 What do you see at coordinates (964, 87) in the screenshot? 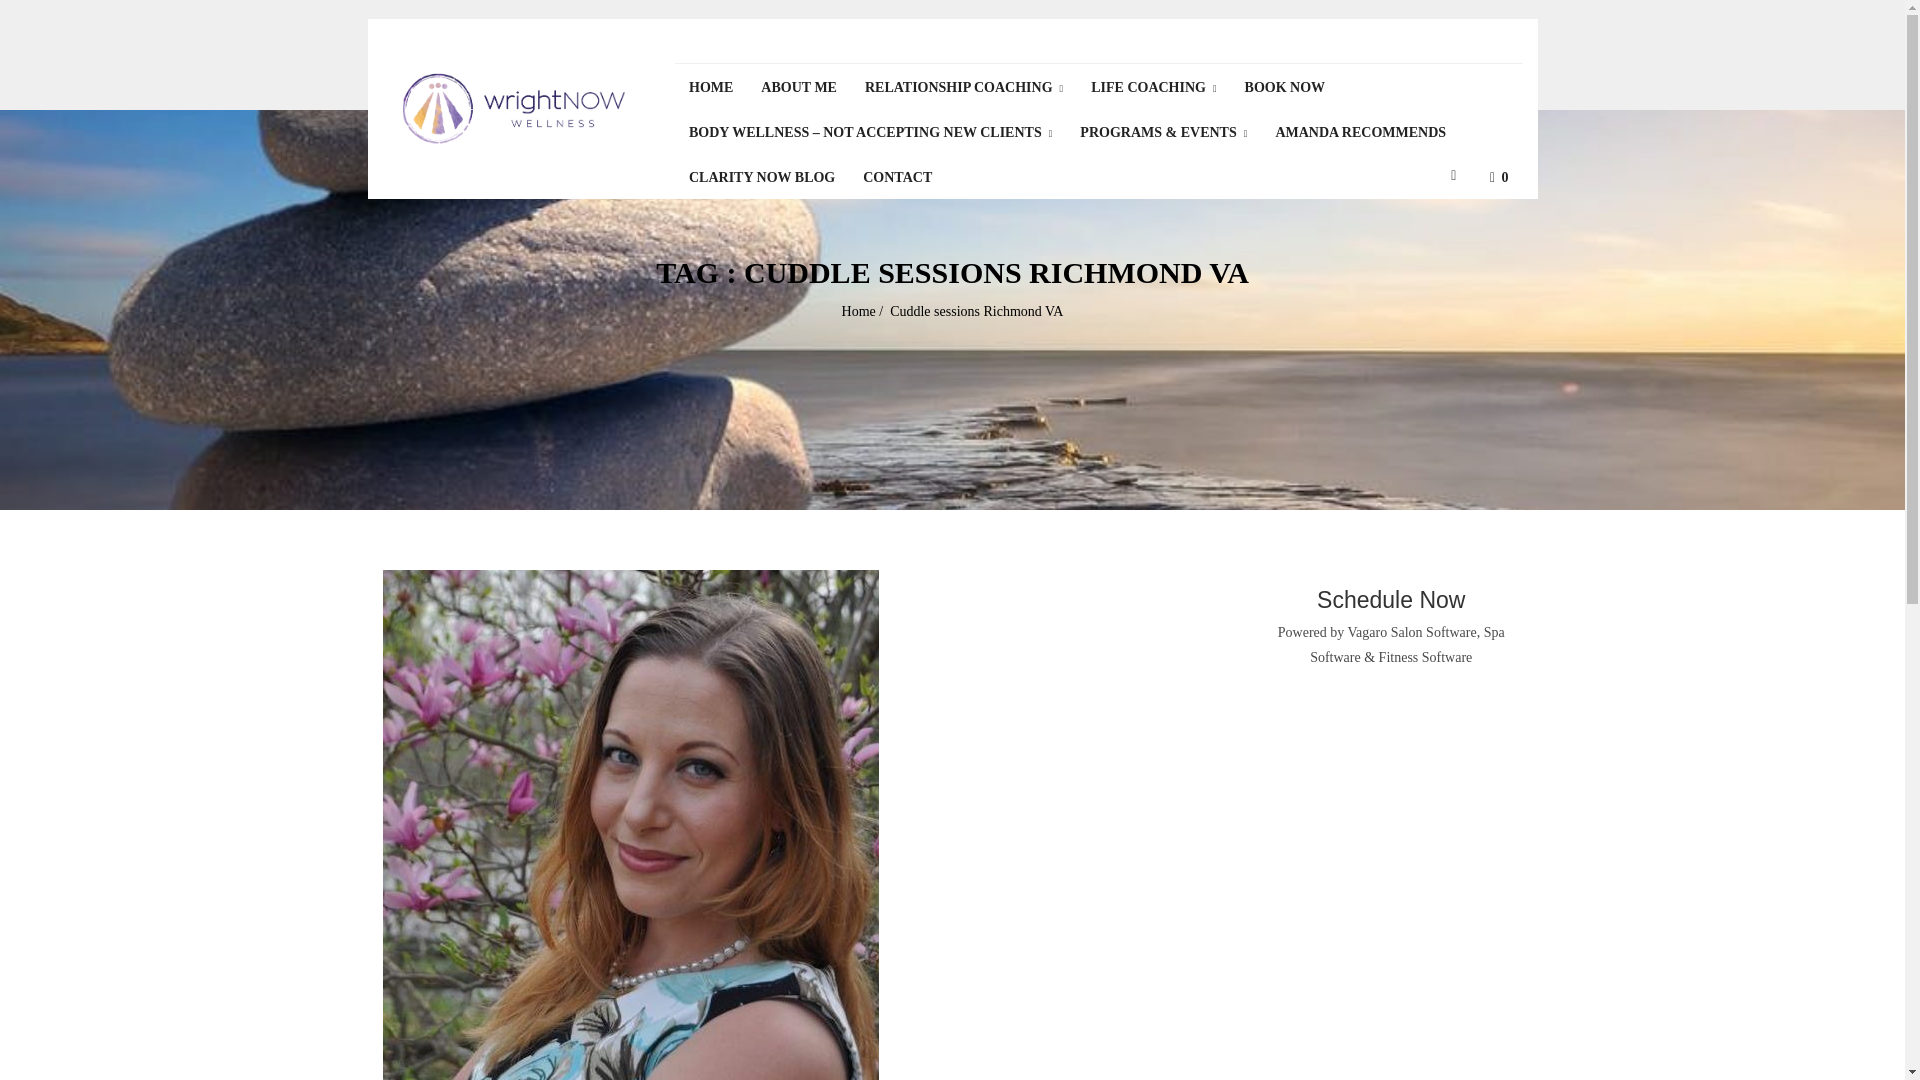
I see `RELATIONSHIP COACHING` at bounding box center [964, 87].